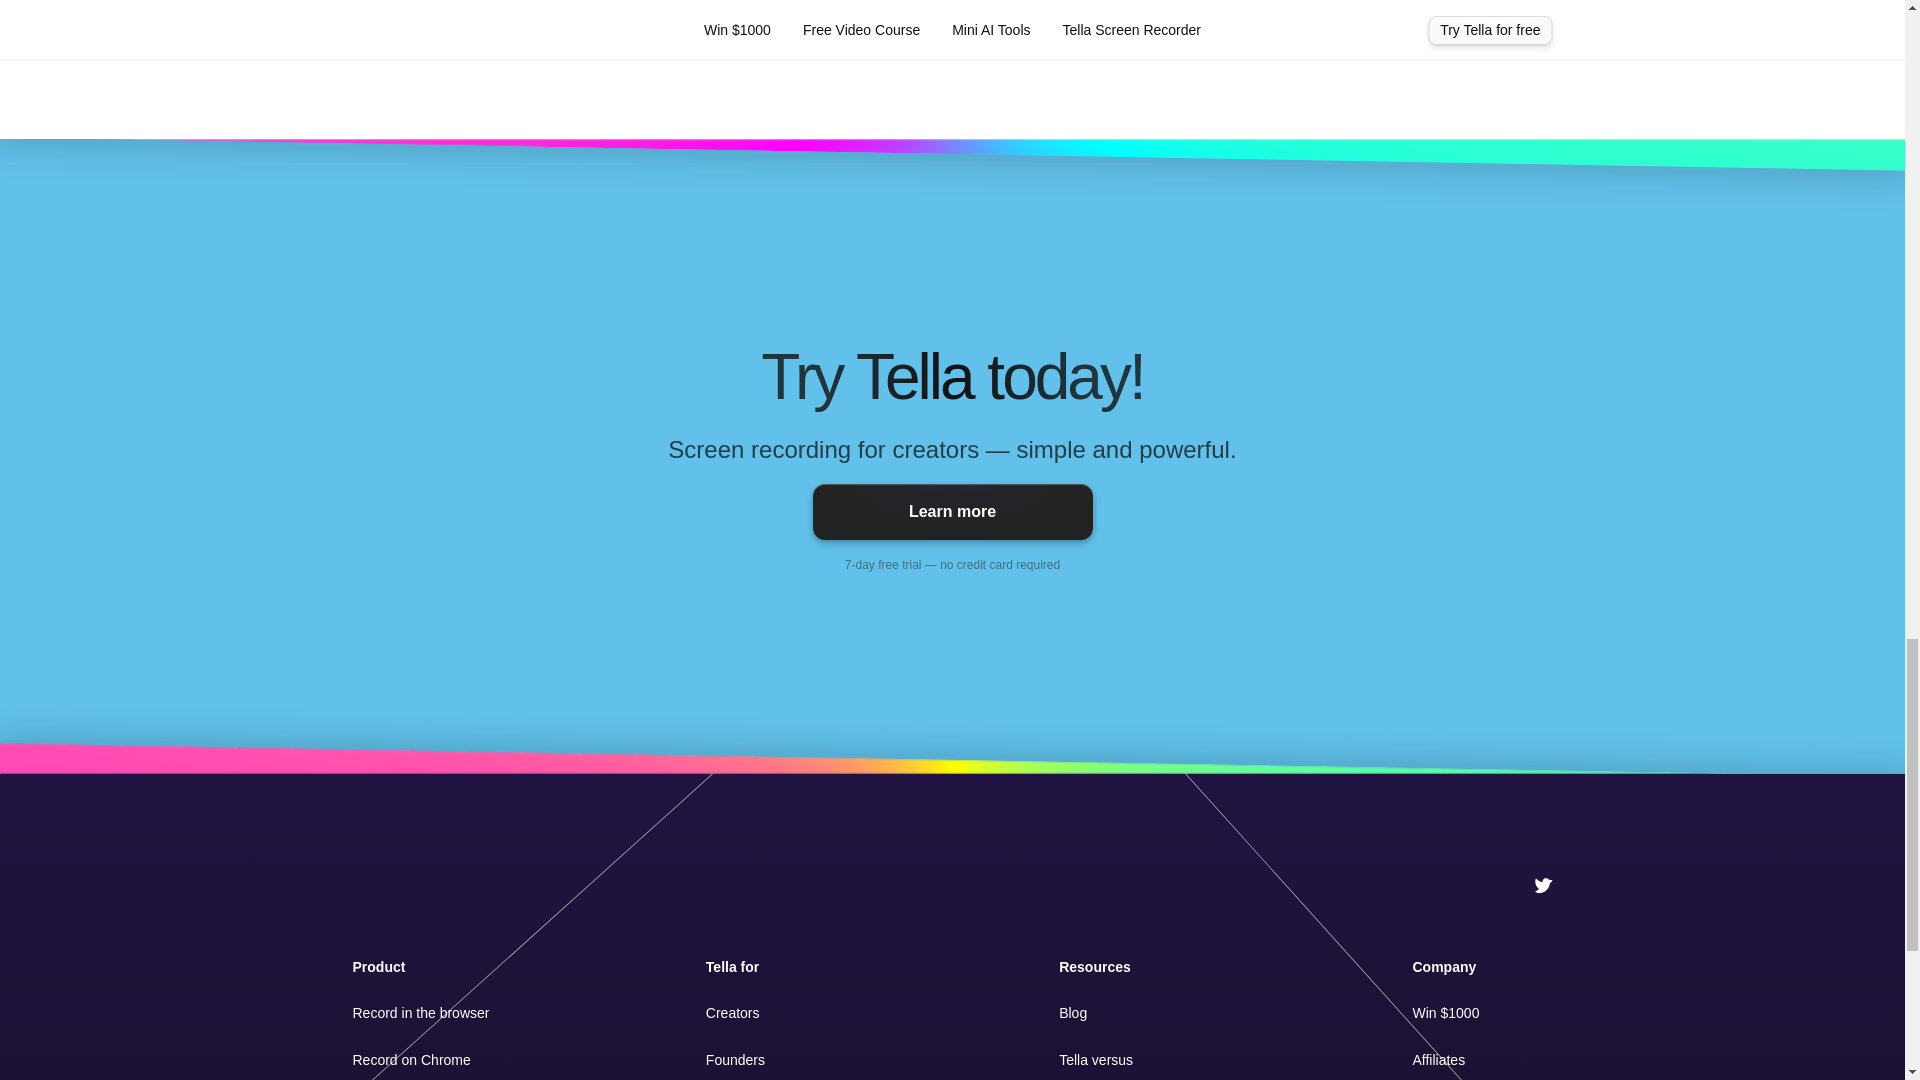  What do you see at coordinates (1094, 967) in the screenshot?
I see `Resources` at bounding box center [1094, 967].